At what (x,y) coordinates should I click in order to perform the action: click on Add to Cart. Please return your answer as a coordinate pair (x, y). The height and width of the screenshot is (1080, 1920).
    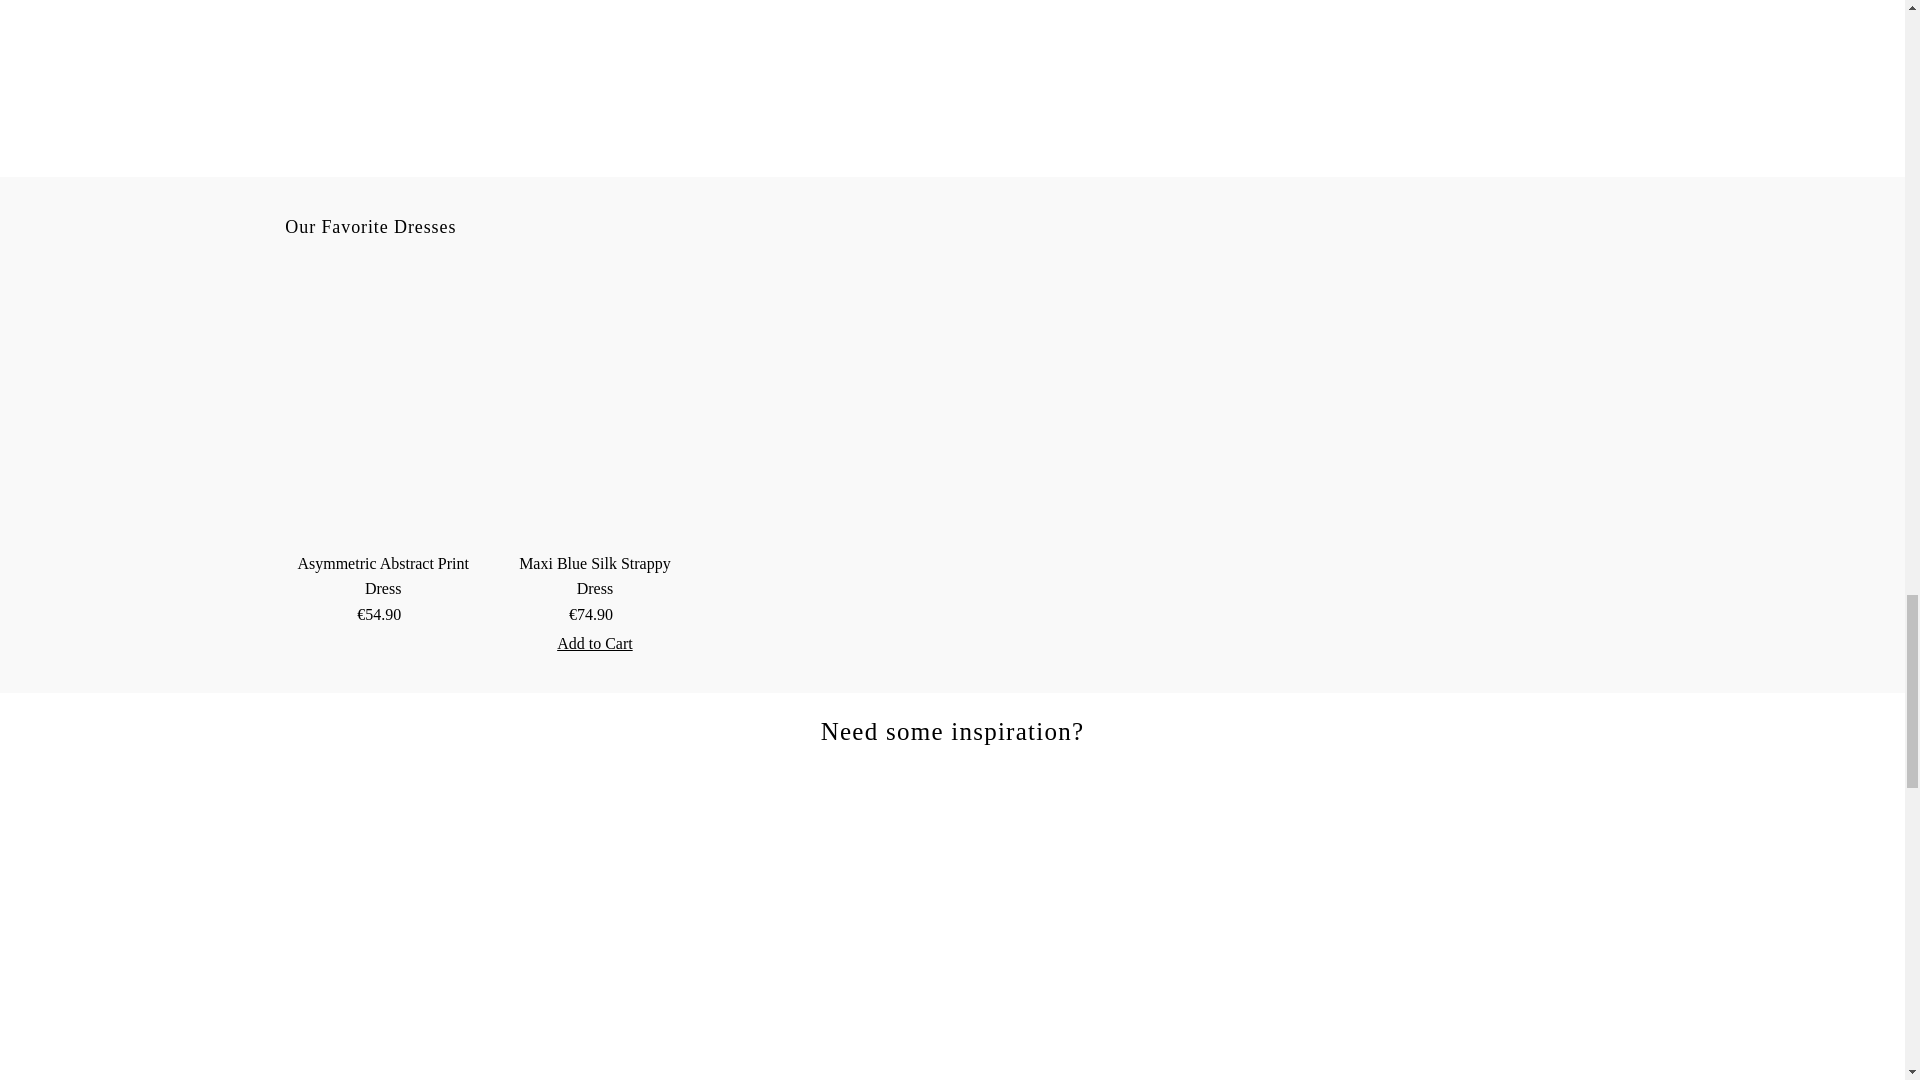
    Looking at the image, I should click on (595, 644).